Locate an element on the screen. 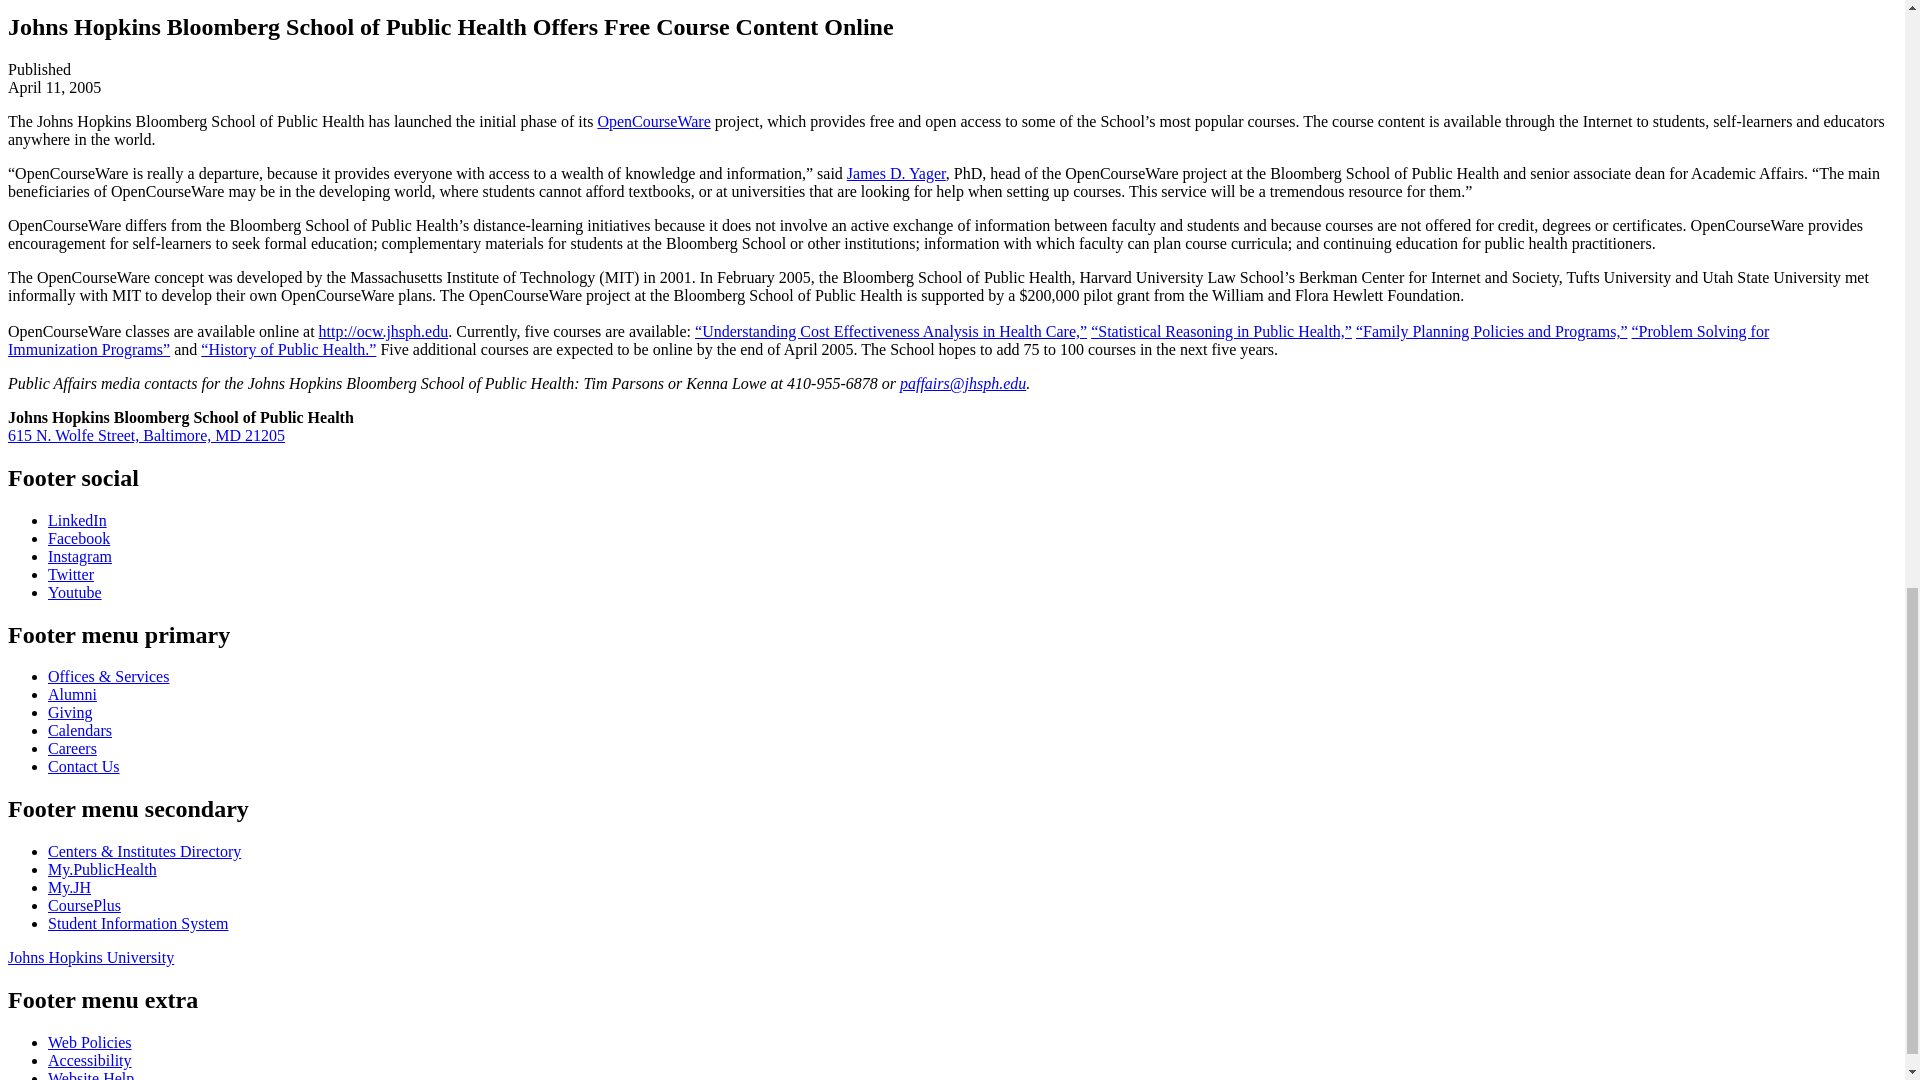 The image size is (1920, 1080). OpenCourceWare is located at coordinates (654, 121).